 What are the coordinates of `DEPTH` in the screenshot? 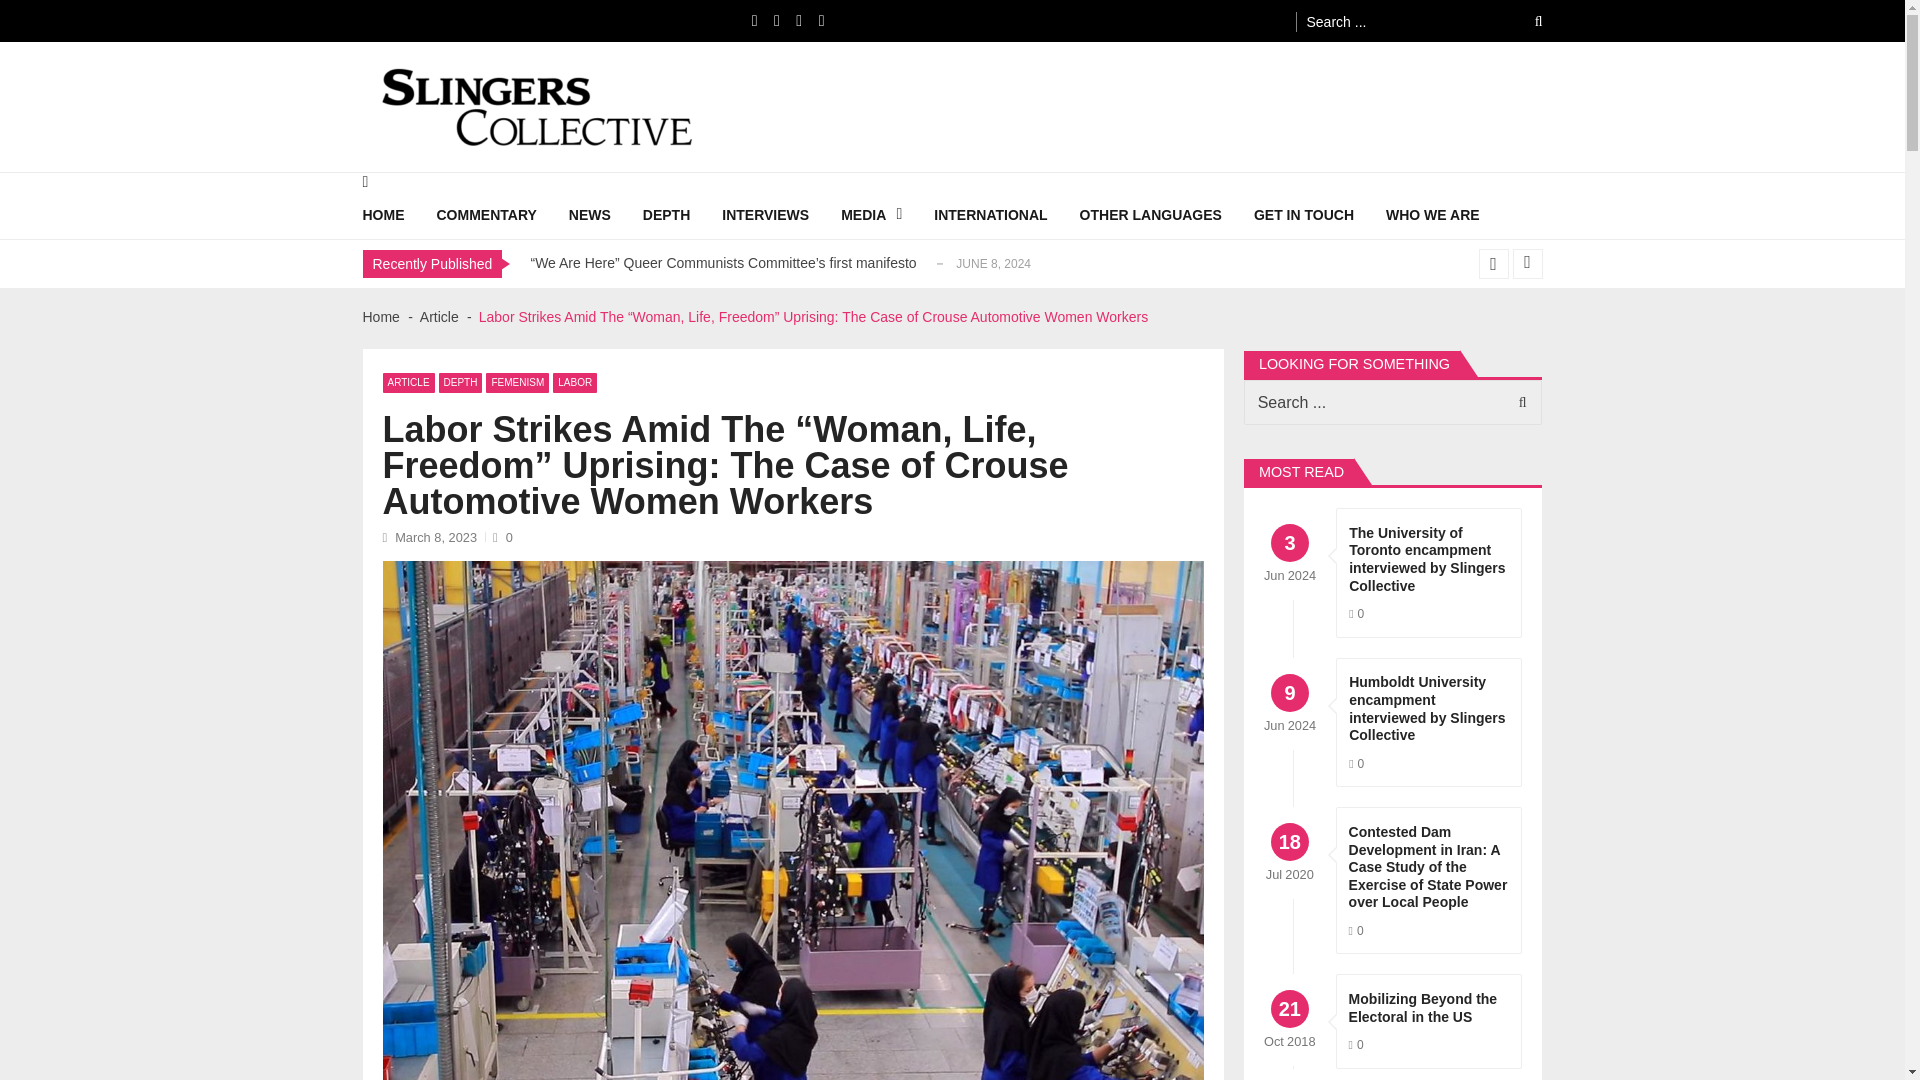 It's located at (682, 214).